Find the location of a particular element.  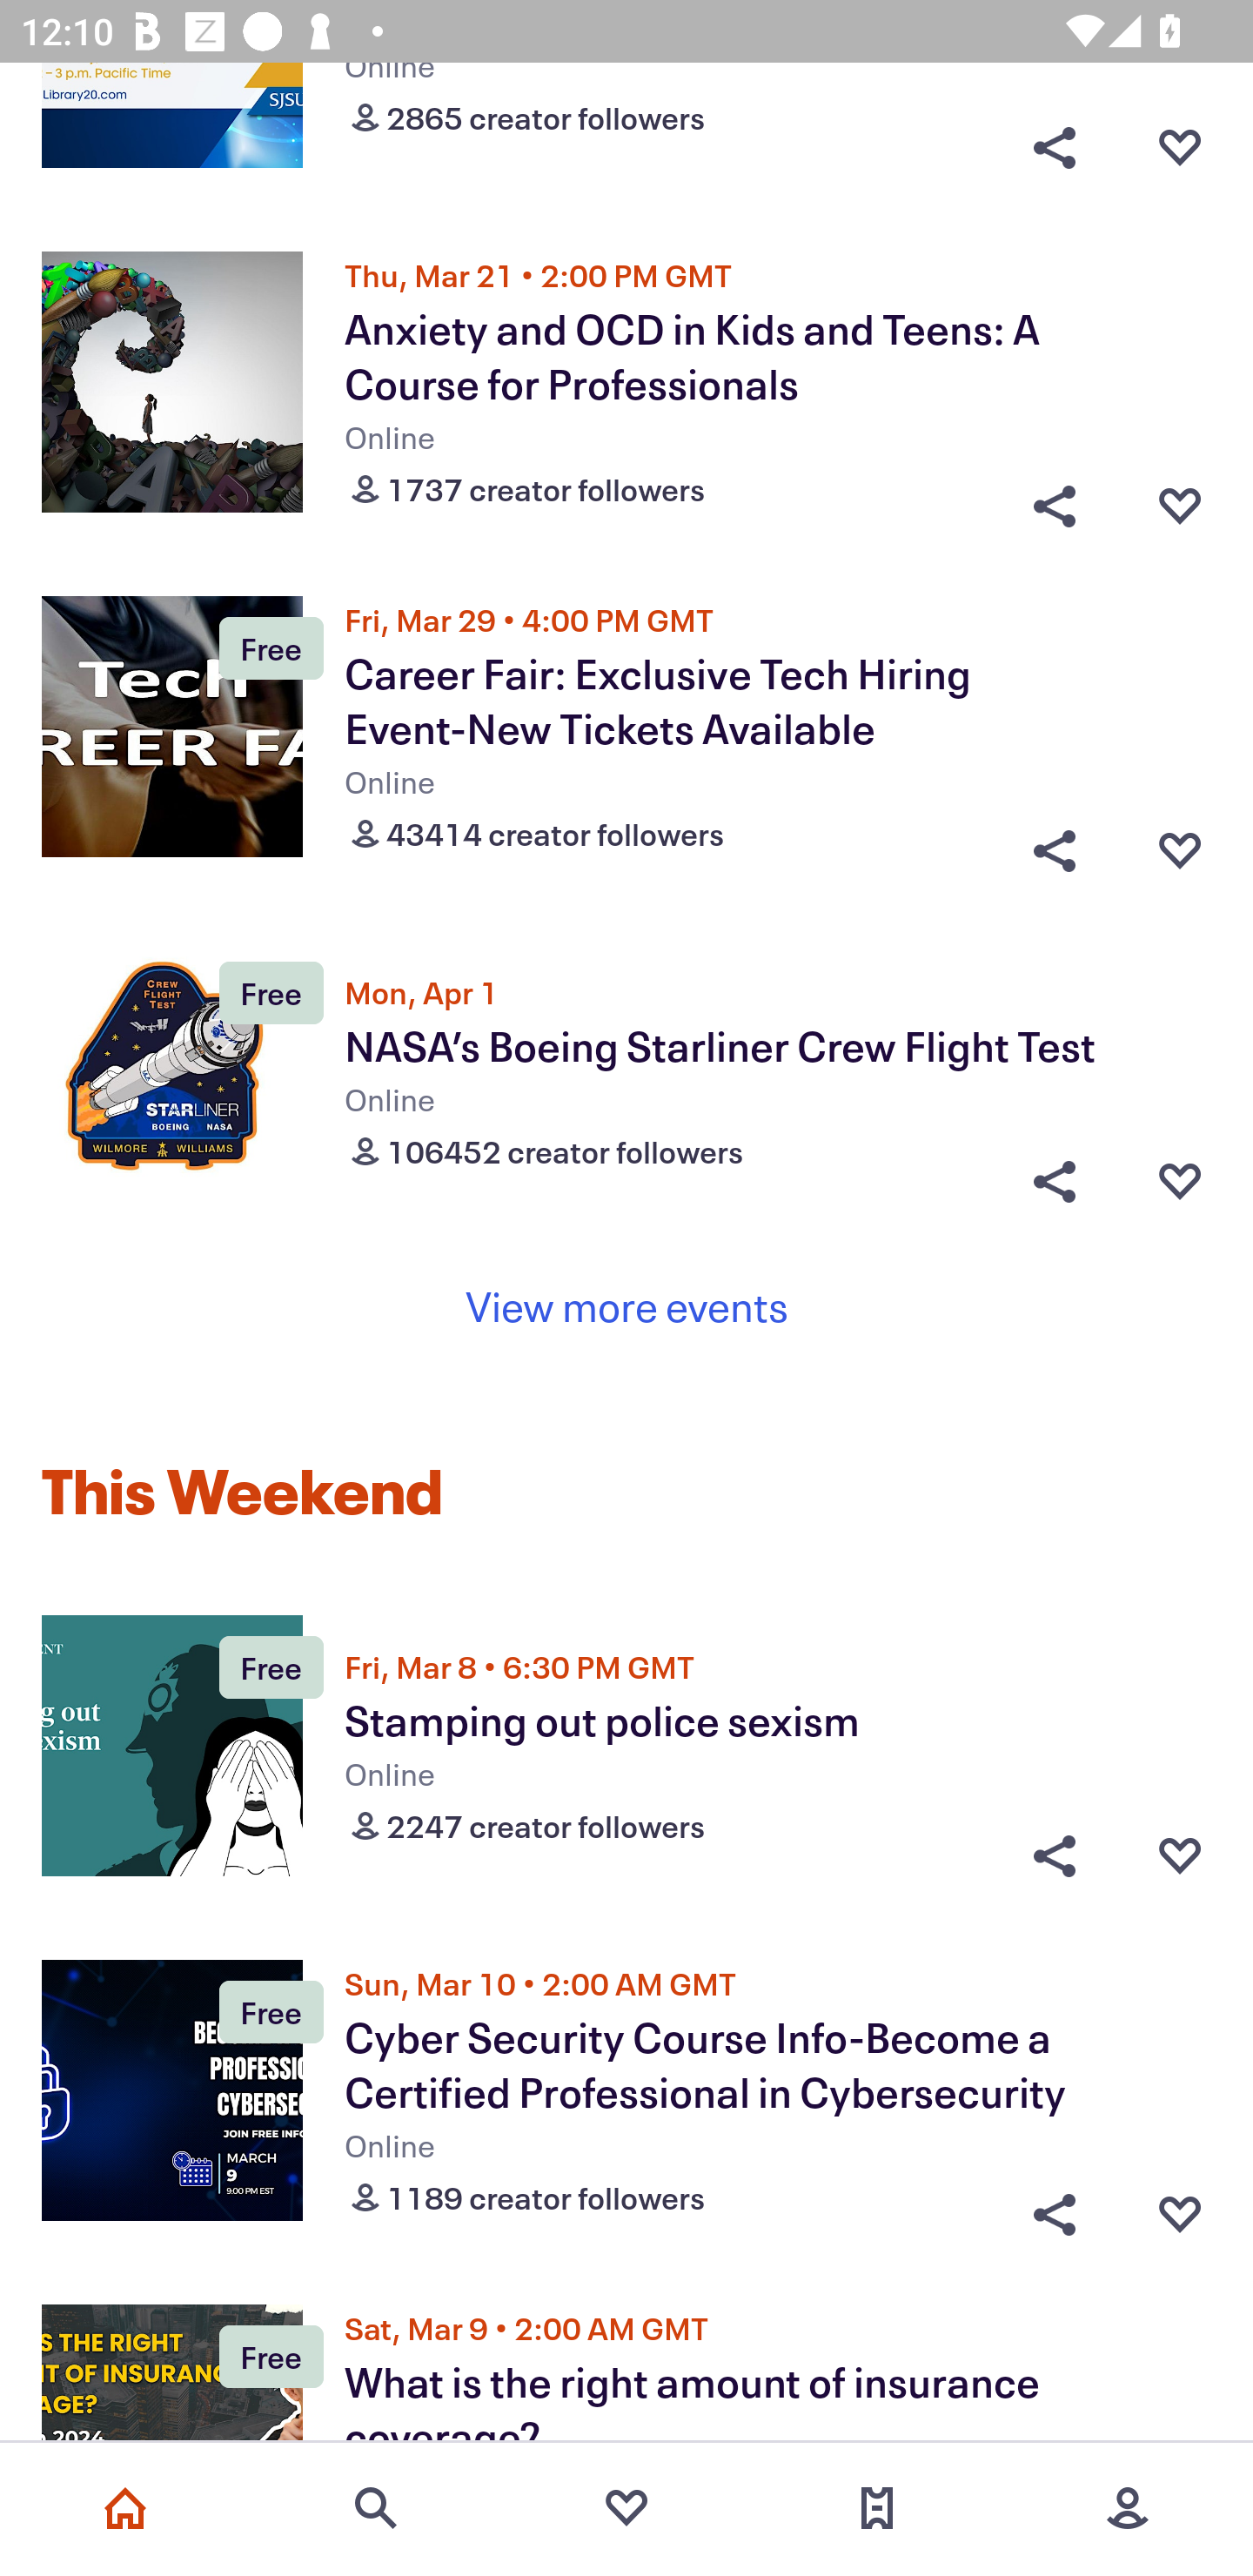

More is located at coordinates (1128, 2508).